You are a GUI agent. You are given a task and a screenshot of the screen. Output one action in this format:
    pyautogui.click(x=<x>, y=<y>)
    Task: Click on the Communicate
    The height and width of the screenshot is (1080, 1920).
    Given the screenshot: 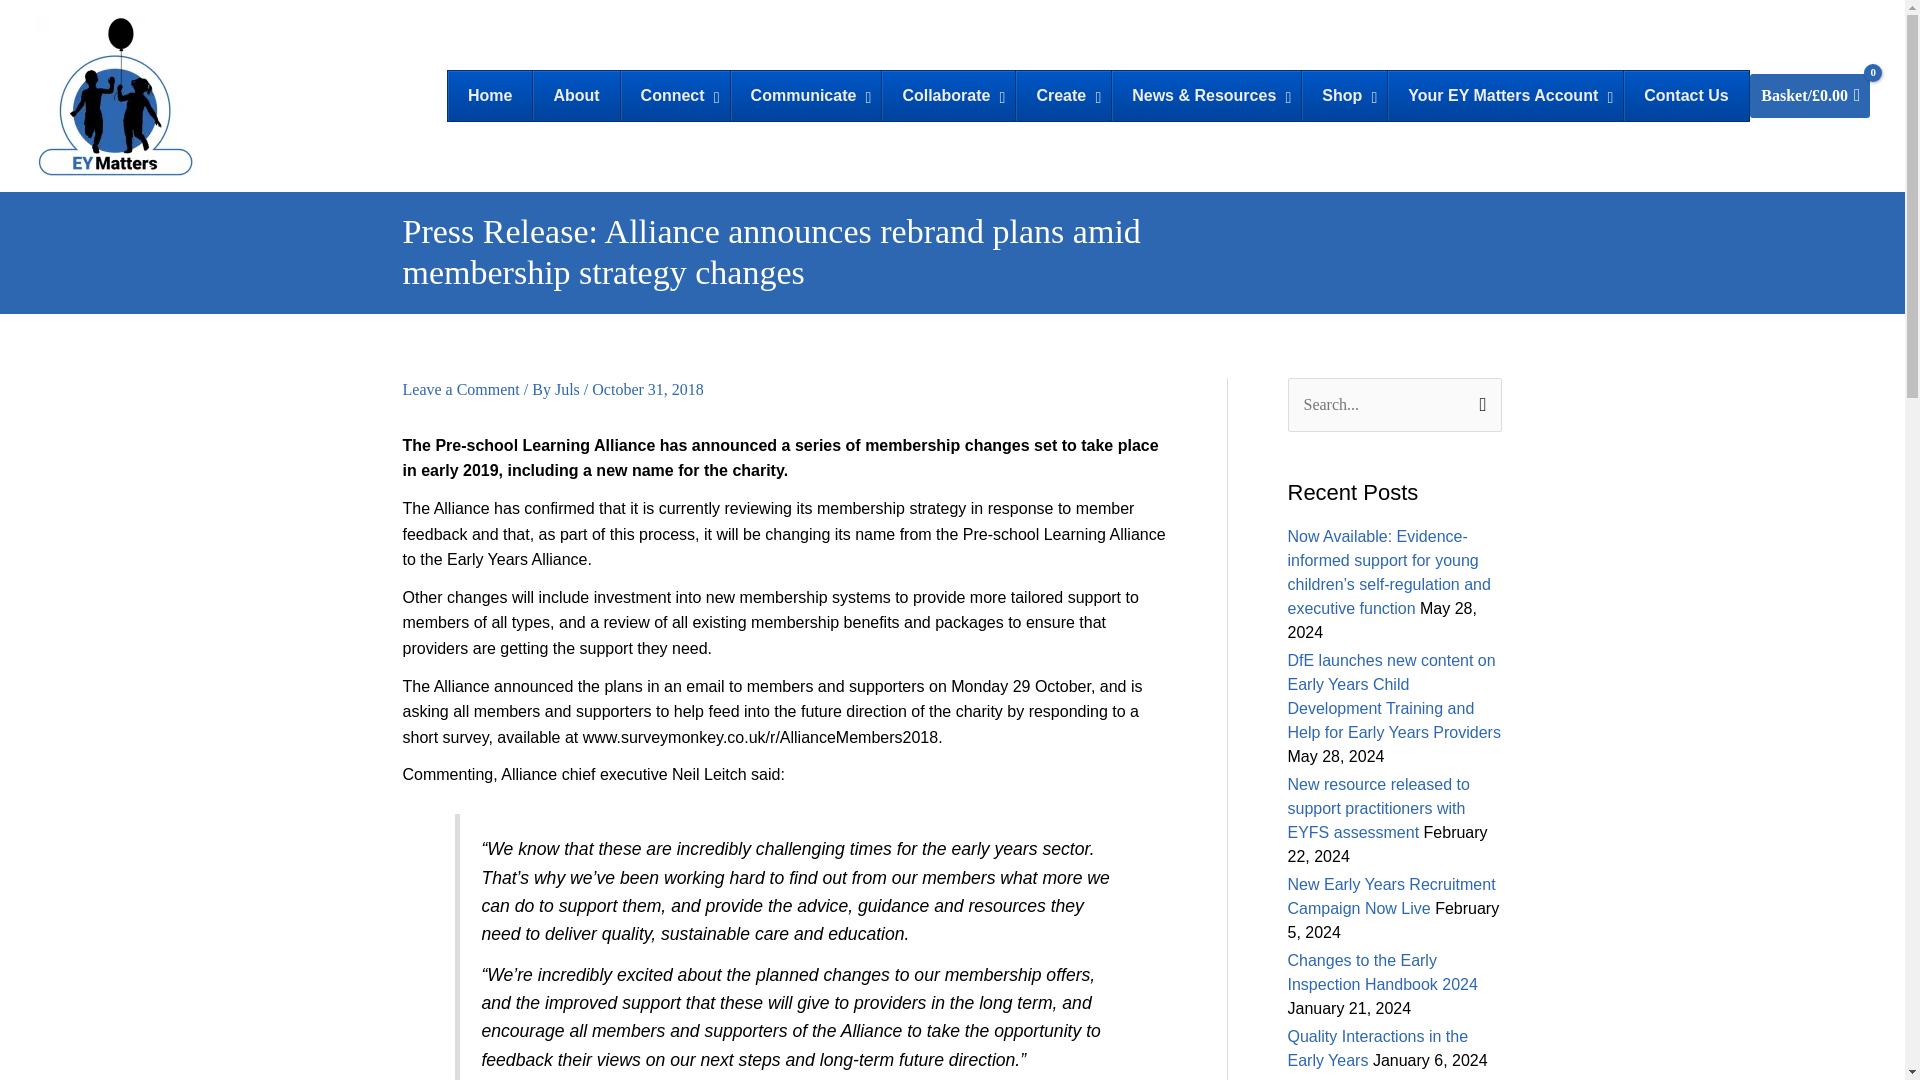 What is the action you would take?
    pyautogui.click(x=805, y=96)
    